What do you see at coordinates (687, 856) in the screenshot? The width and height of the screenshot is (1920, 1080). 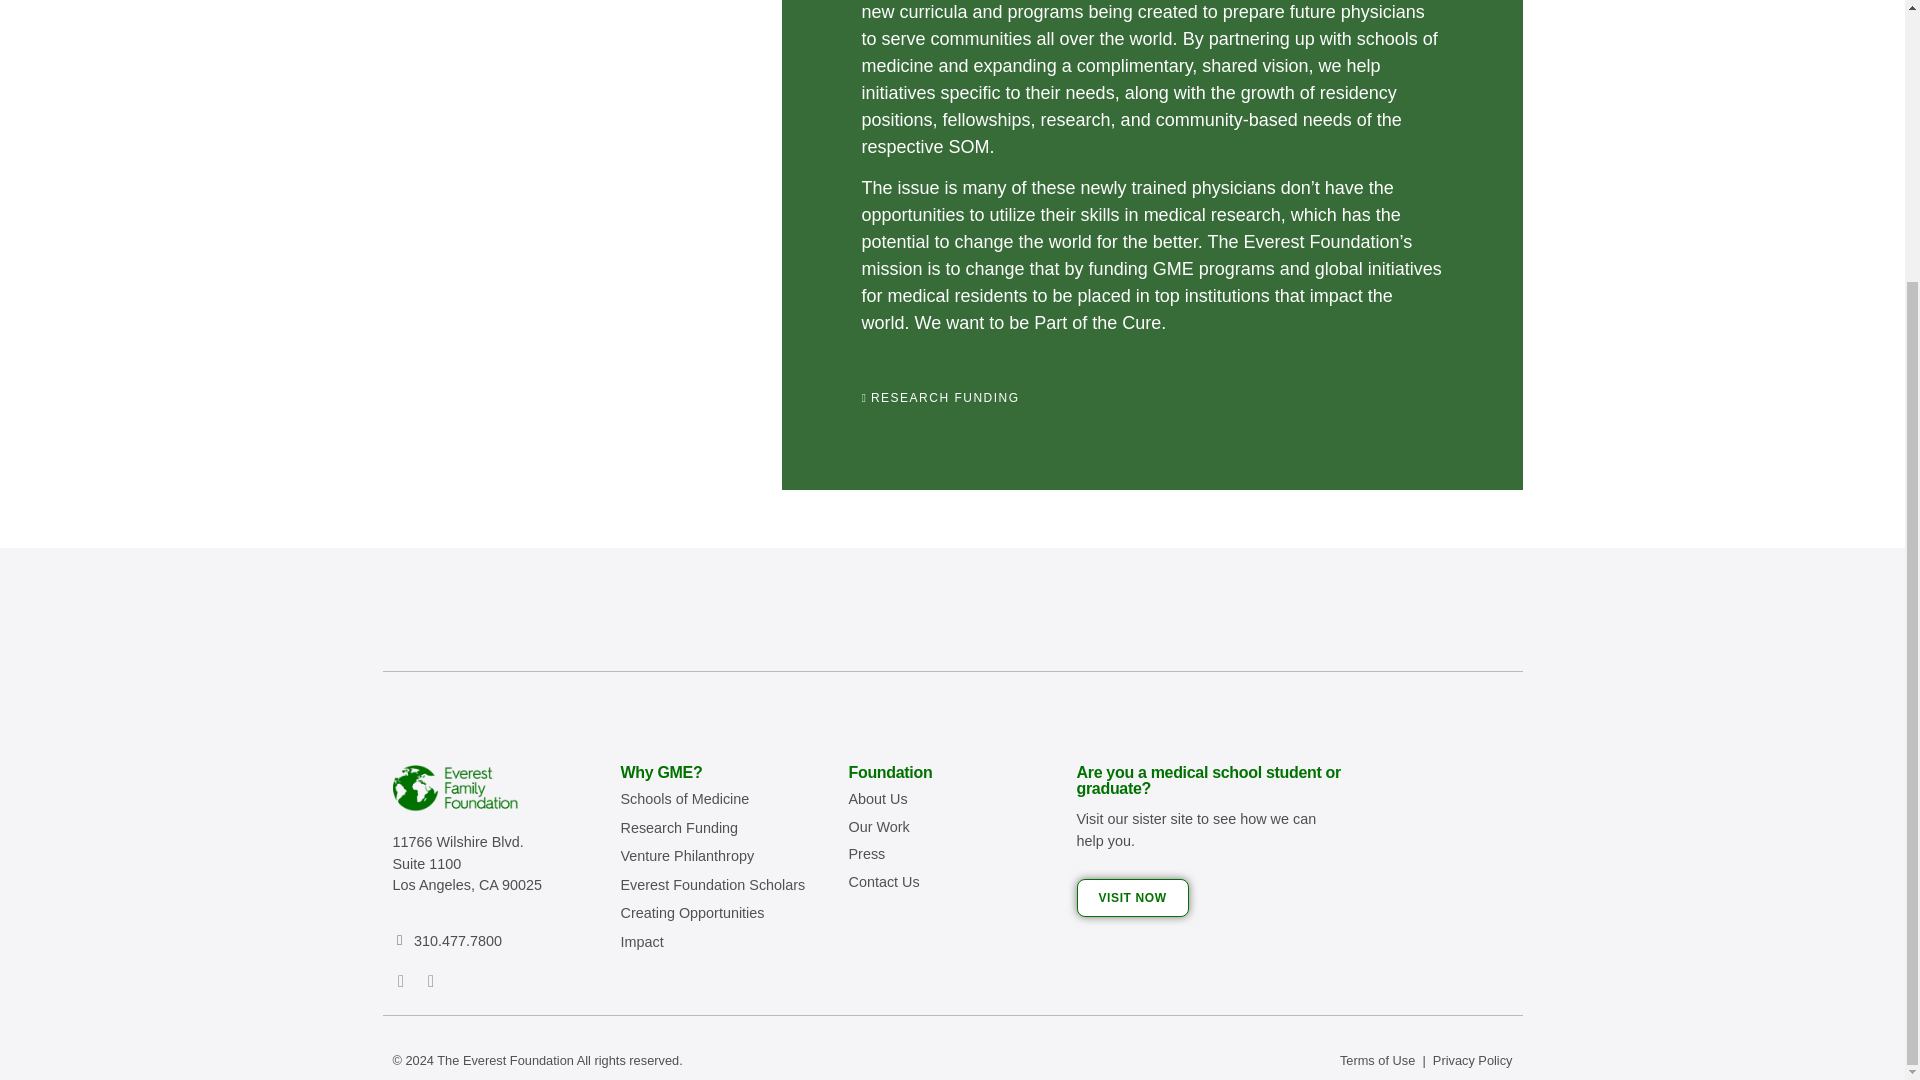 I see `Venture Philanthropy` at bounding box center [687, 856].